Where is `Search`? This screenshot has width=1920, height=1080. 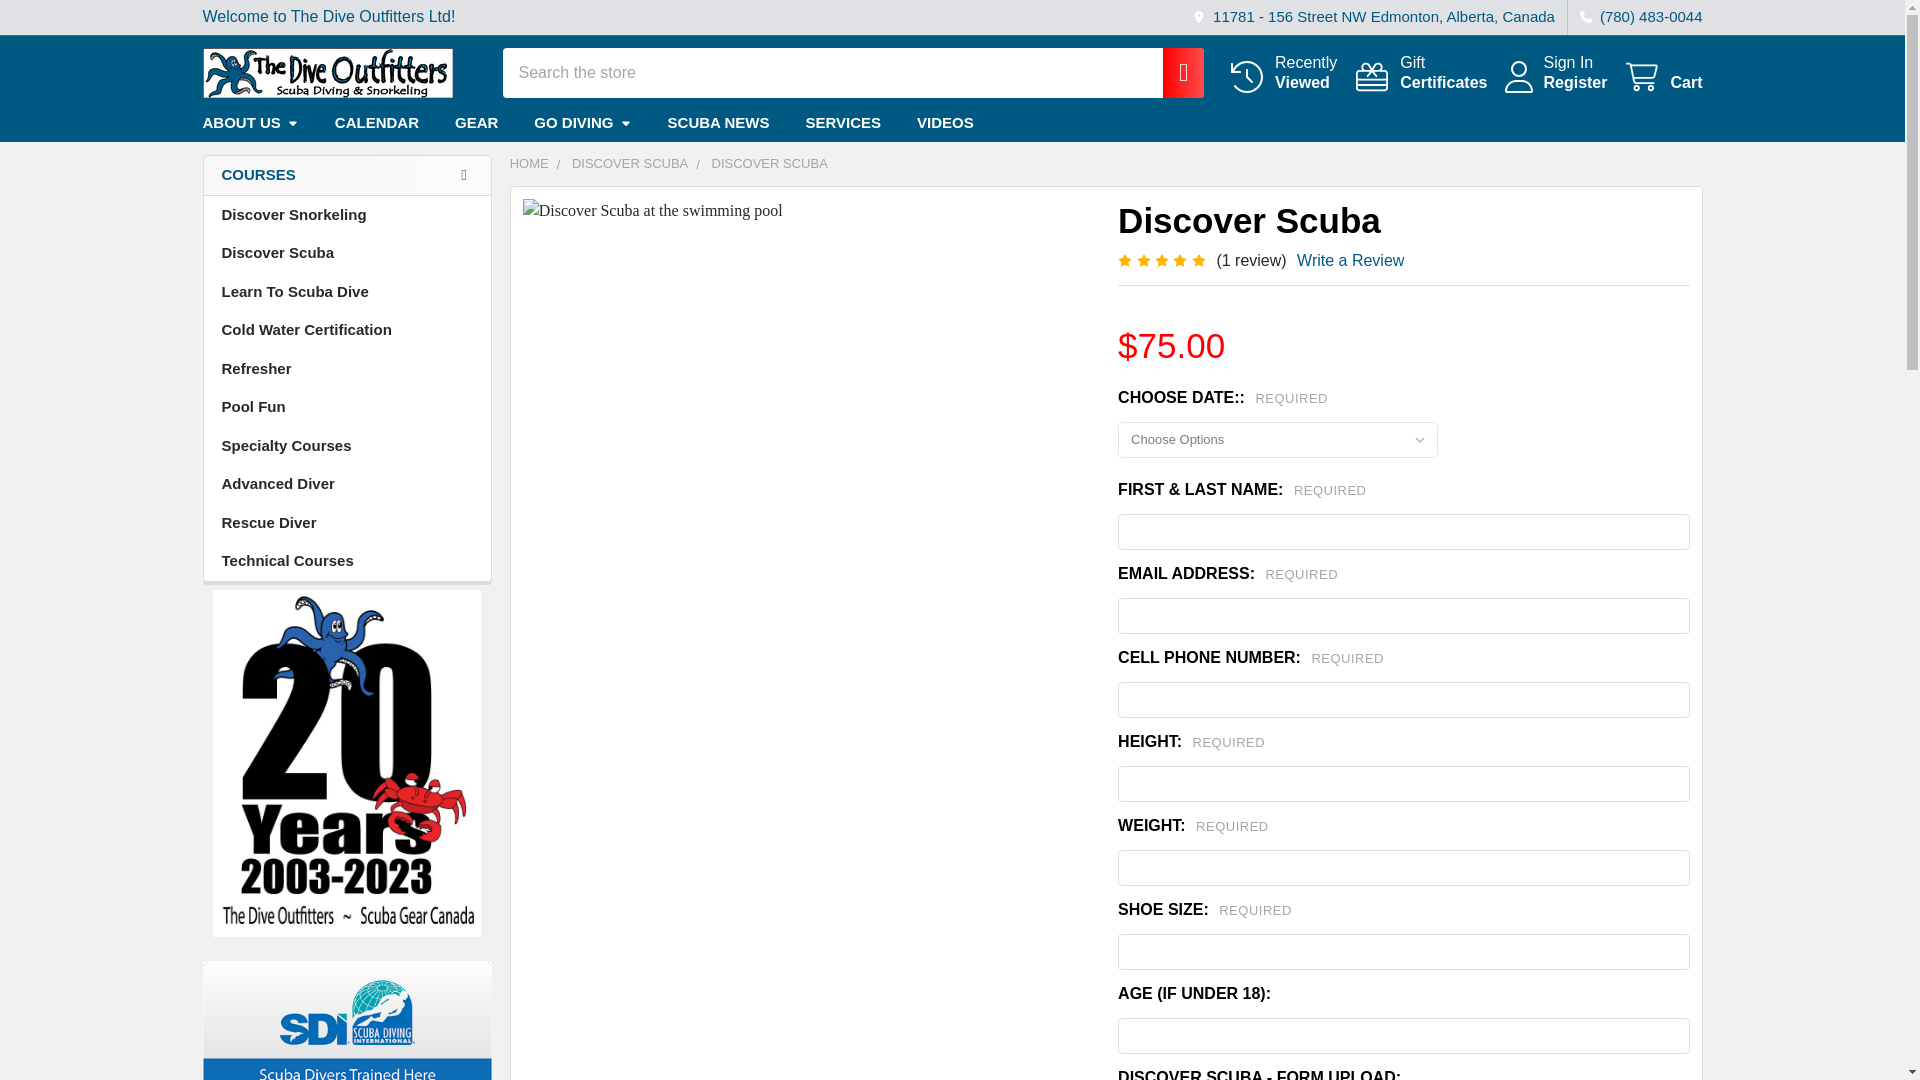
Search is located at coordinates (1172, 72).